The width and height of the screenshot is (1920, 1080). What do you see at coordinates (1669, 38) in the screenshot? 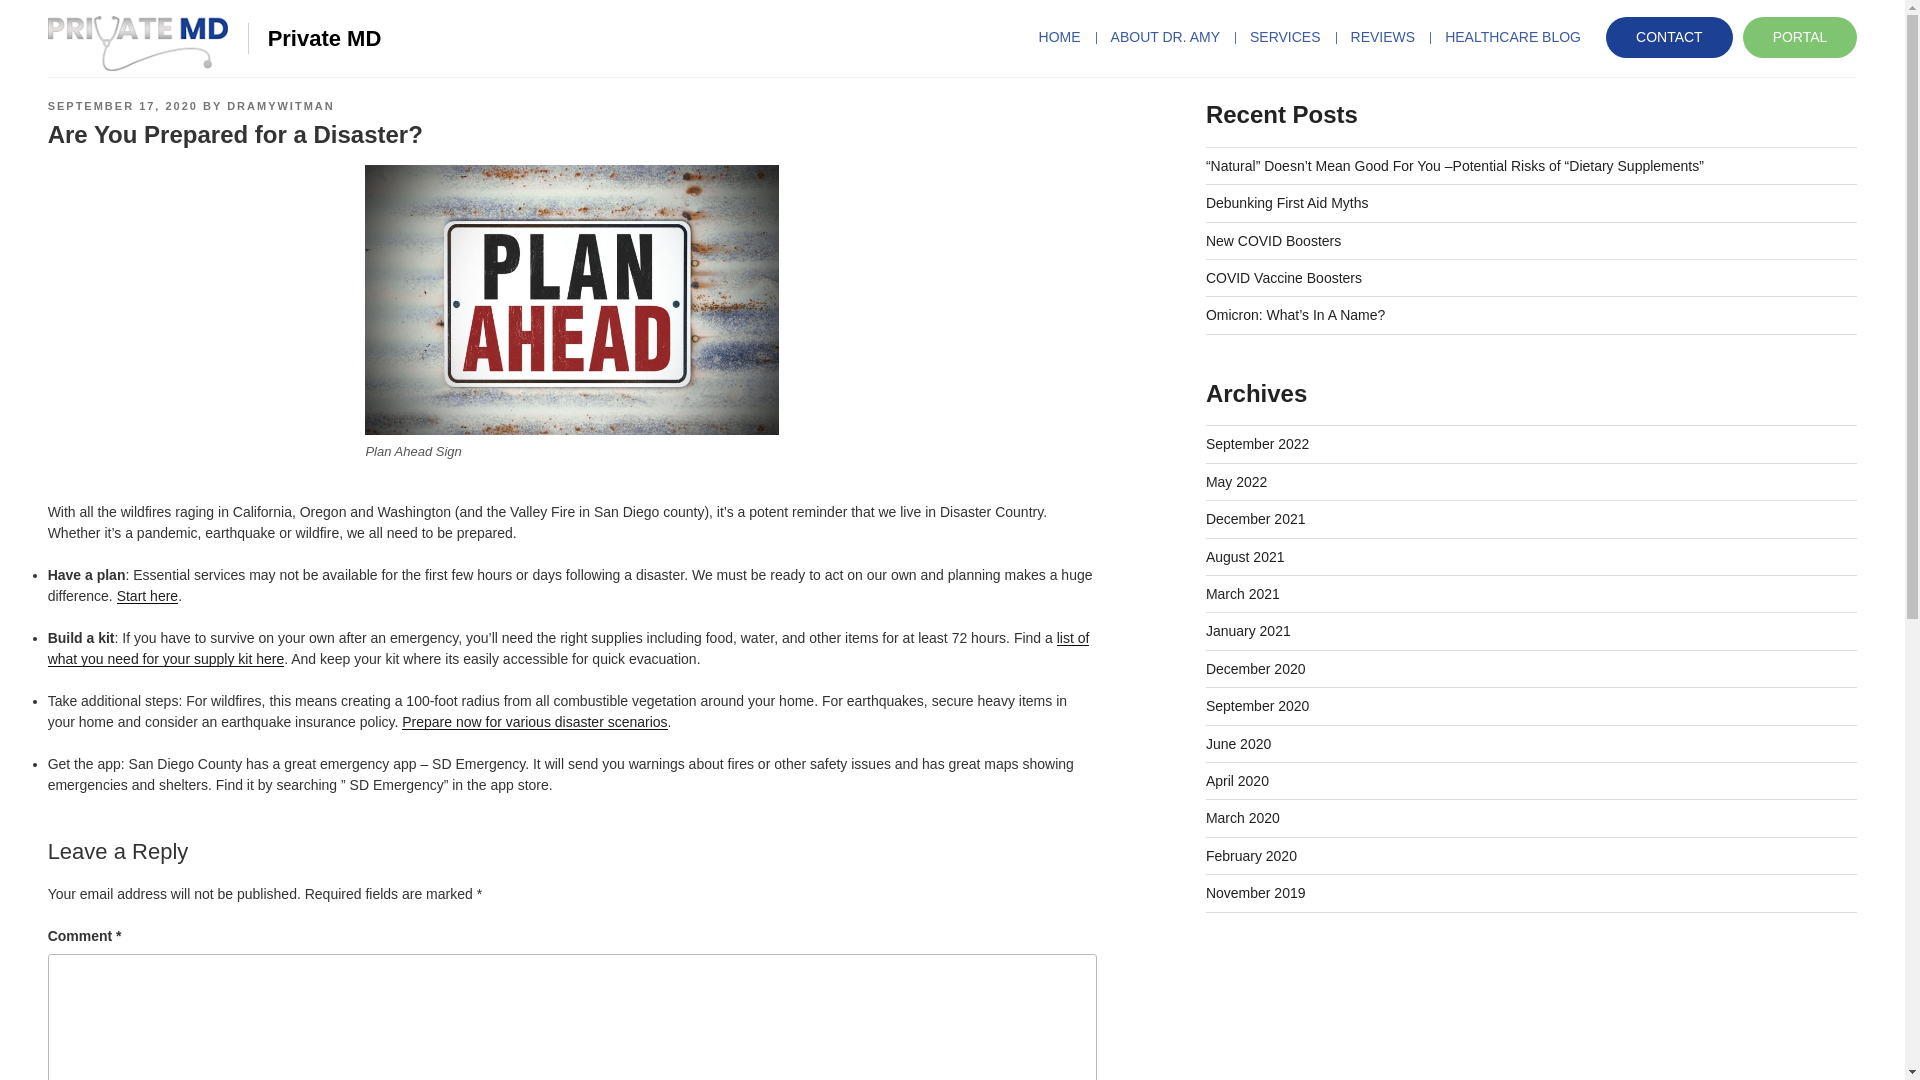
I see `CONTACT` at bounding box center [1669, 38].